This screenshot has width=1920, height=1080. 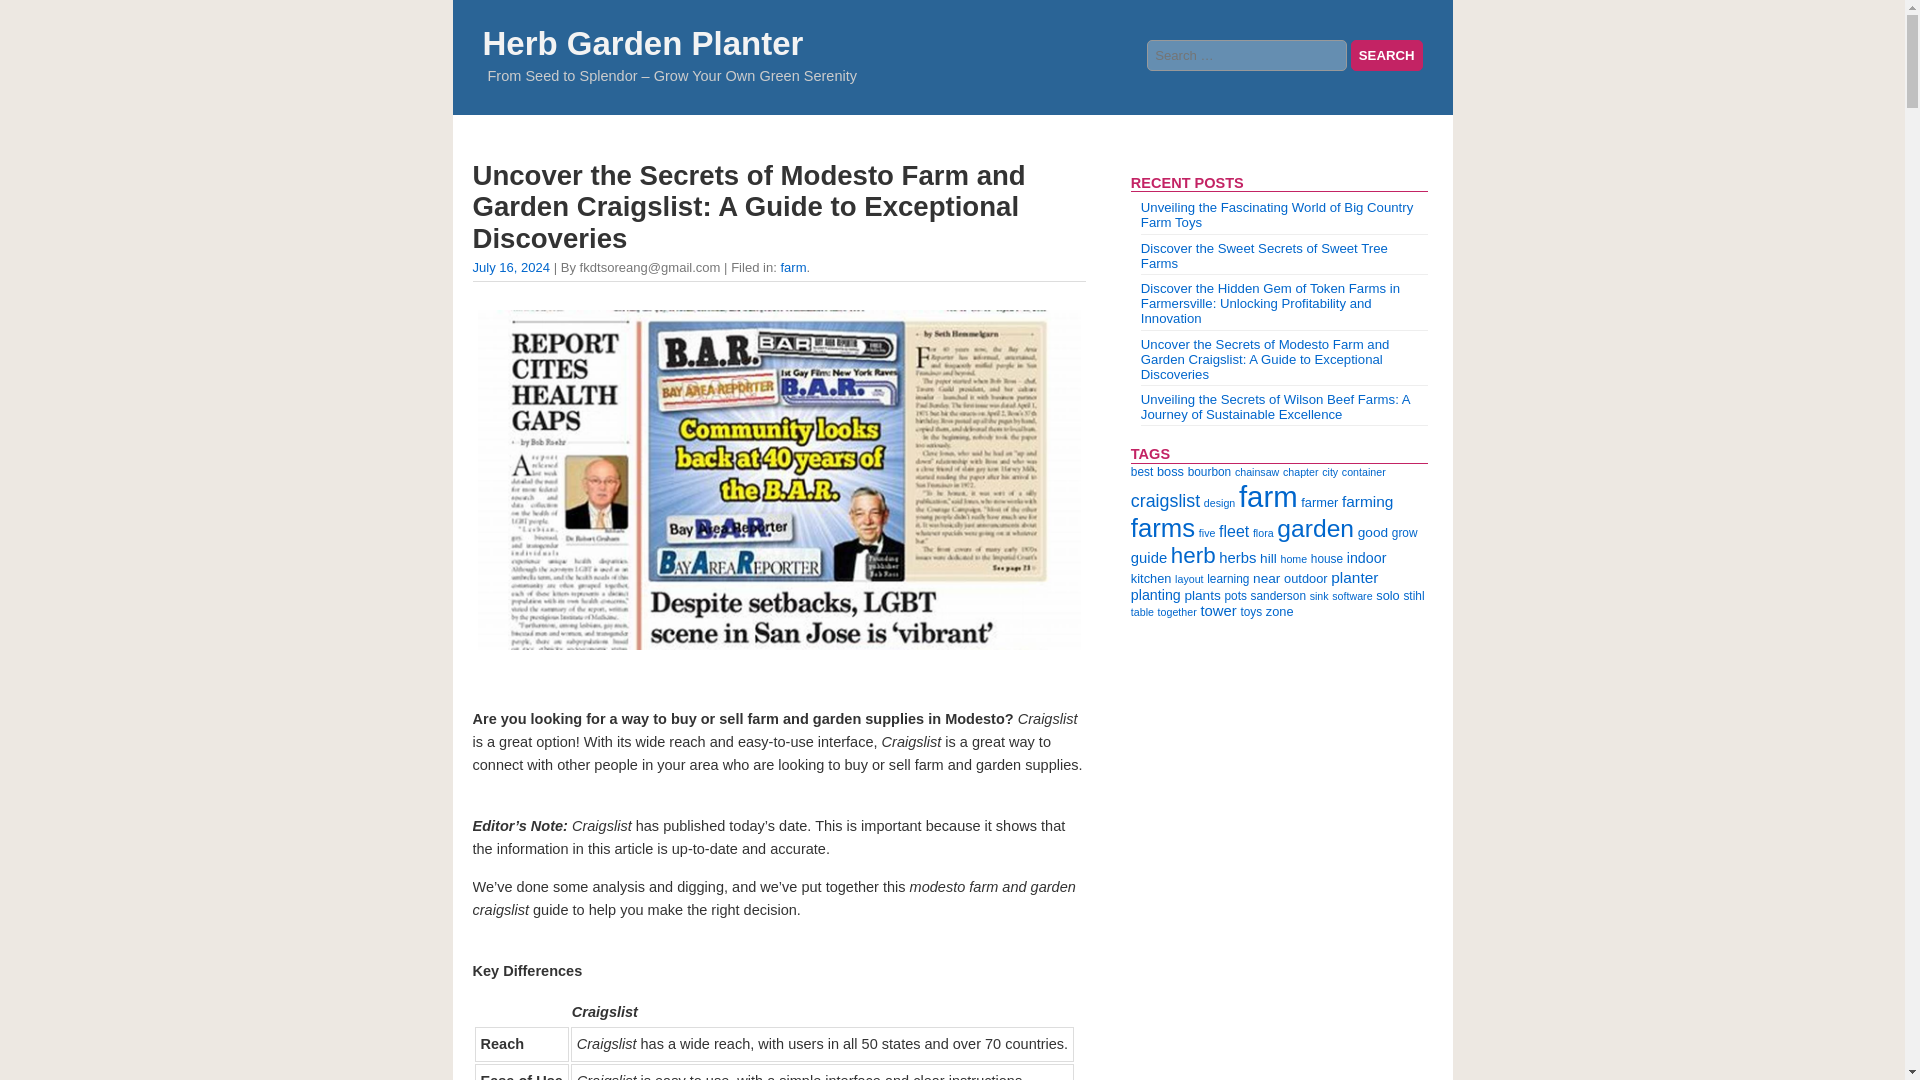 What do you see at coordinates (642, 42) in the screenshot?
I see `Herb Garden Planter` at bounding box center [642, 42].